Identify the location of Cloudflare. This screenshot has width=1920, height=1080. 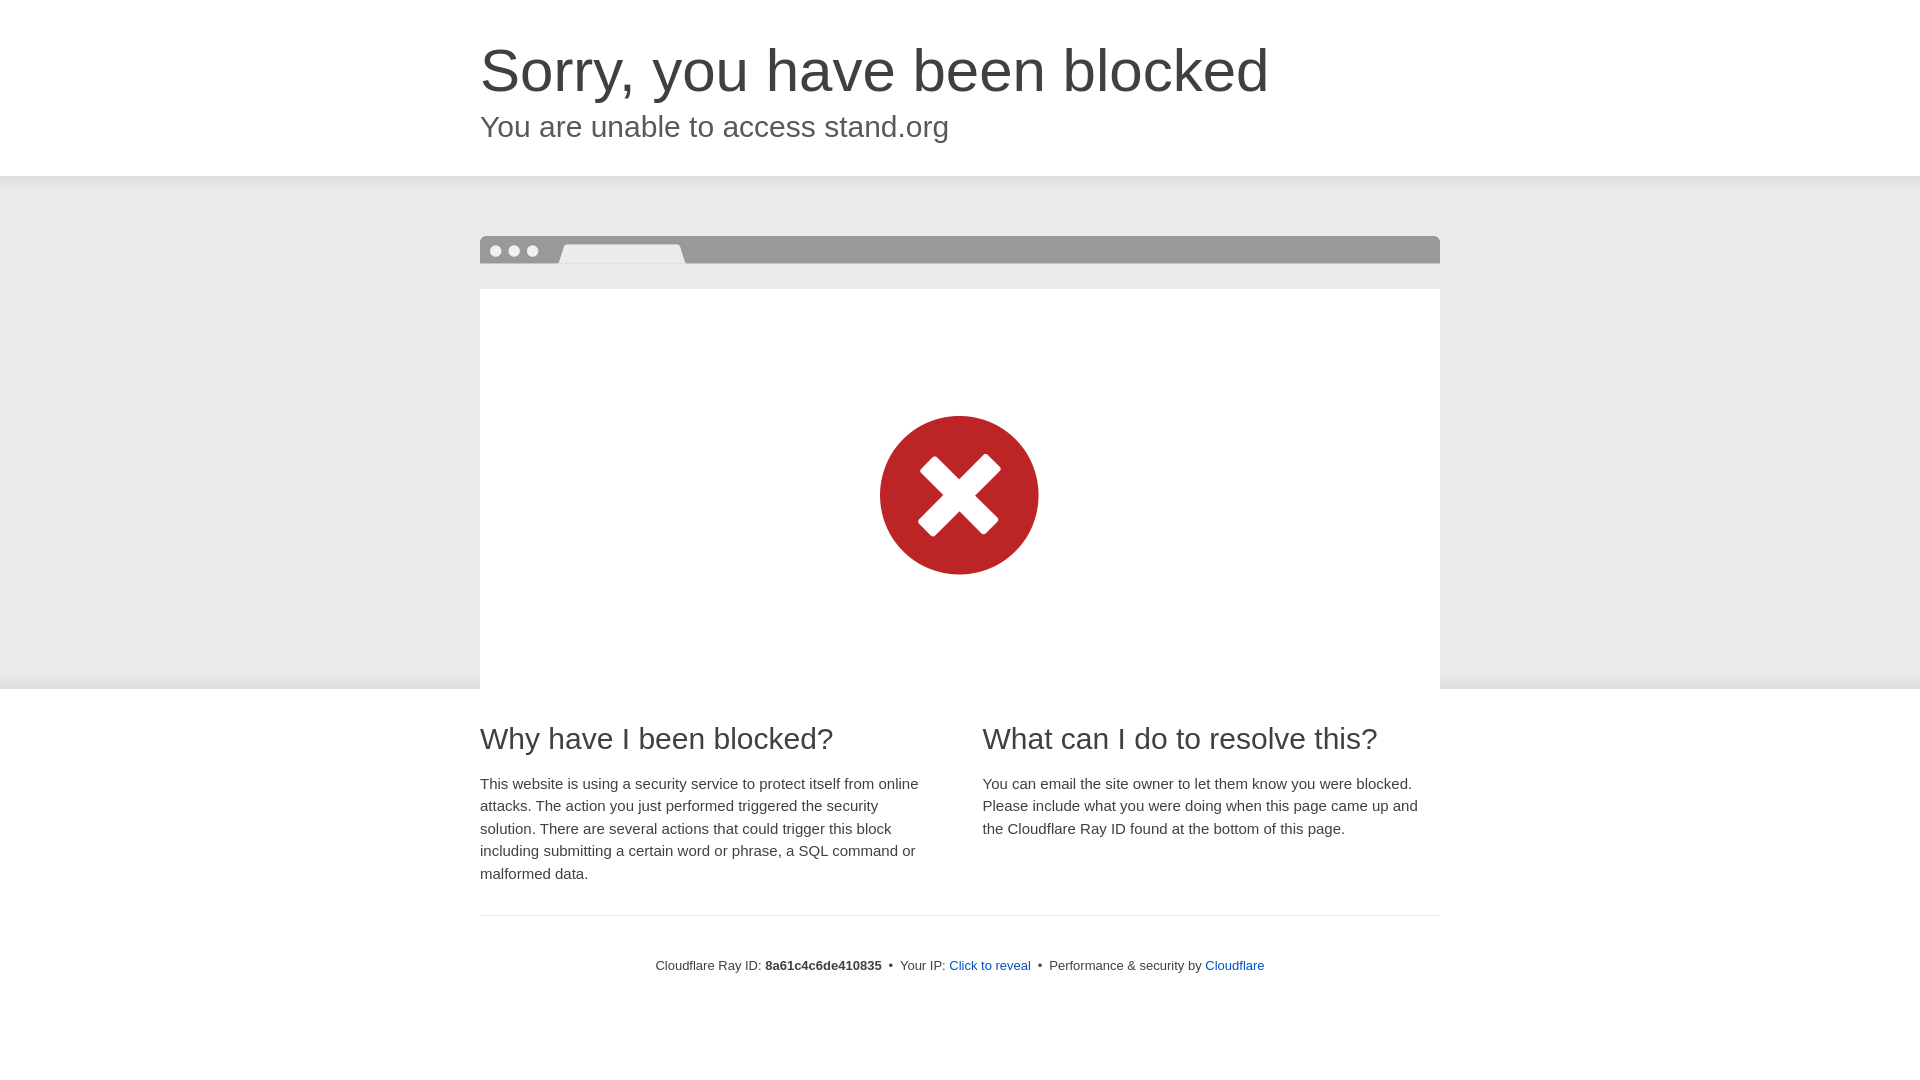
(1234, 965).